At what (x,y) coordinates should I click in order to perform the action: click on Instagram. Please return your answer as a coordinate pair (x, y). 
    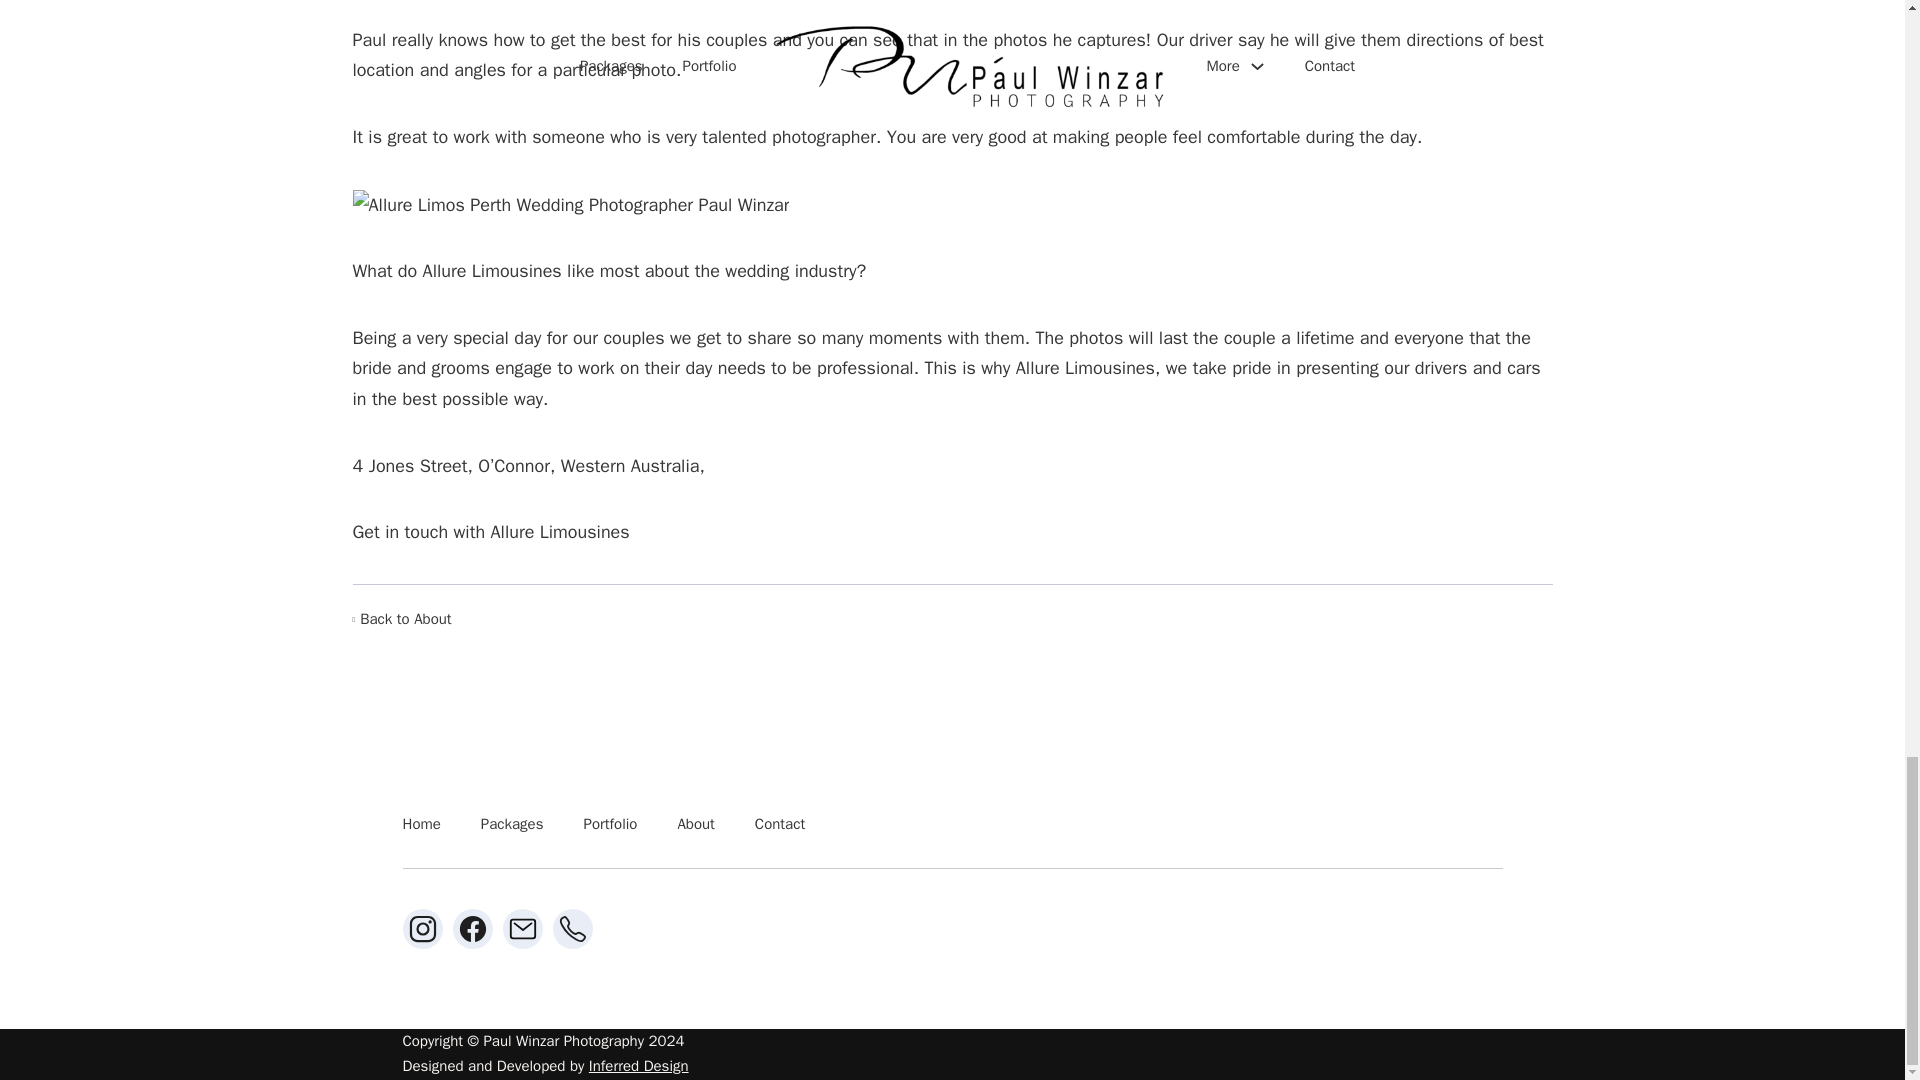
    Looking at the image, I should click on (421, 929).